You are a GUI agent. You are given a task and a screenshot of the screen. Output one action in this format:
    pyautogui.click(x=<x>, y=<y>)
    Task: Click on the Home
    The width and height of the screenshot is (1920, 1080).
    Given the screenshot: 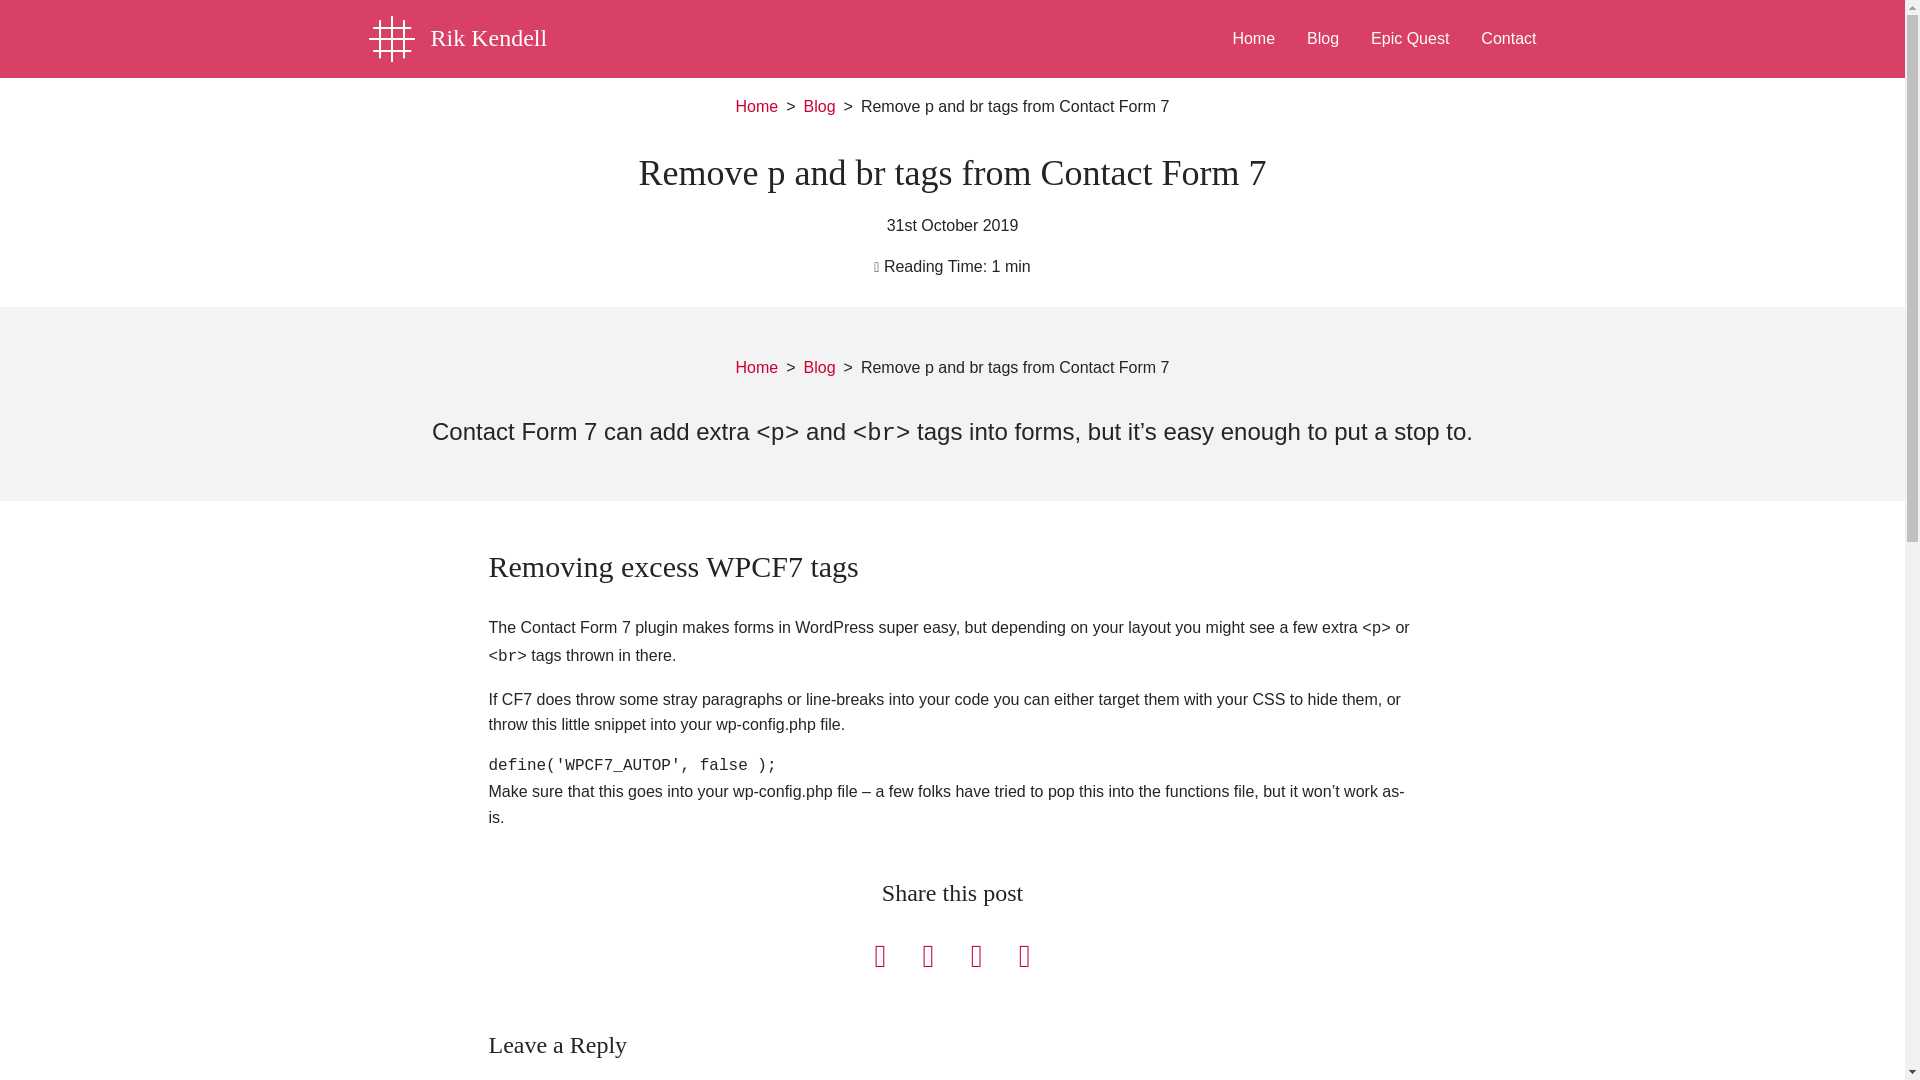 What is the action you would take?
    pyautogui.click(x=1252, y=34)
    